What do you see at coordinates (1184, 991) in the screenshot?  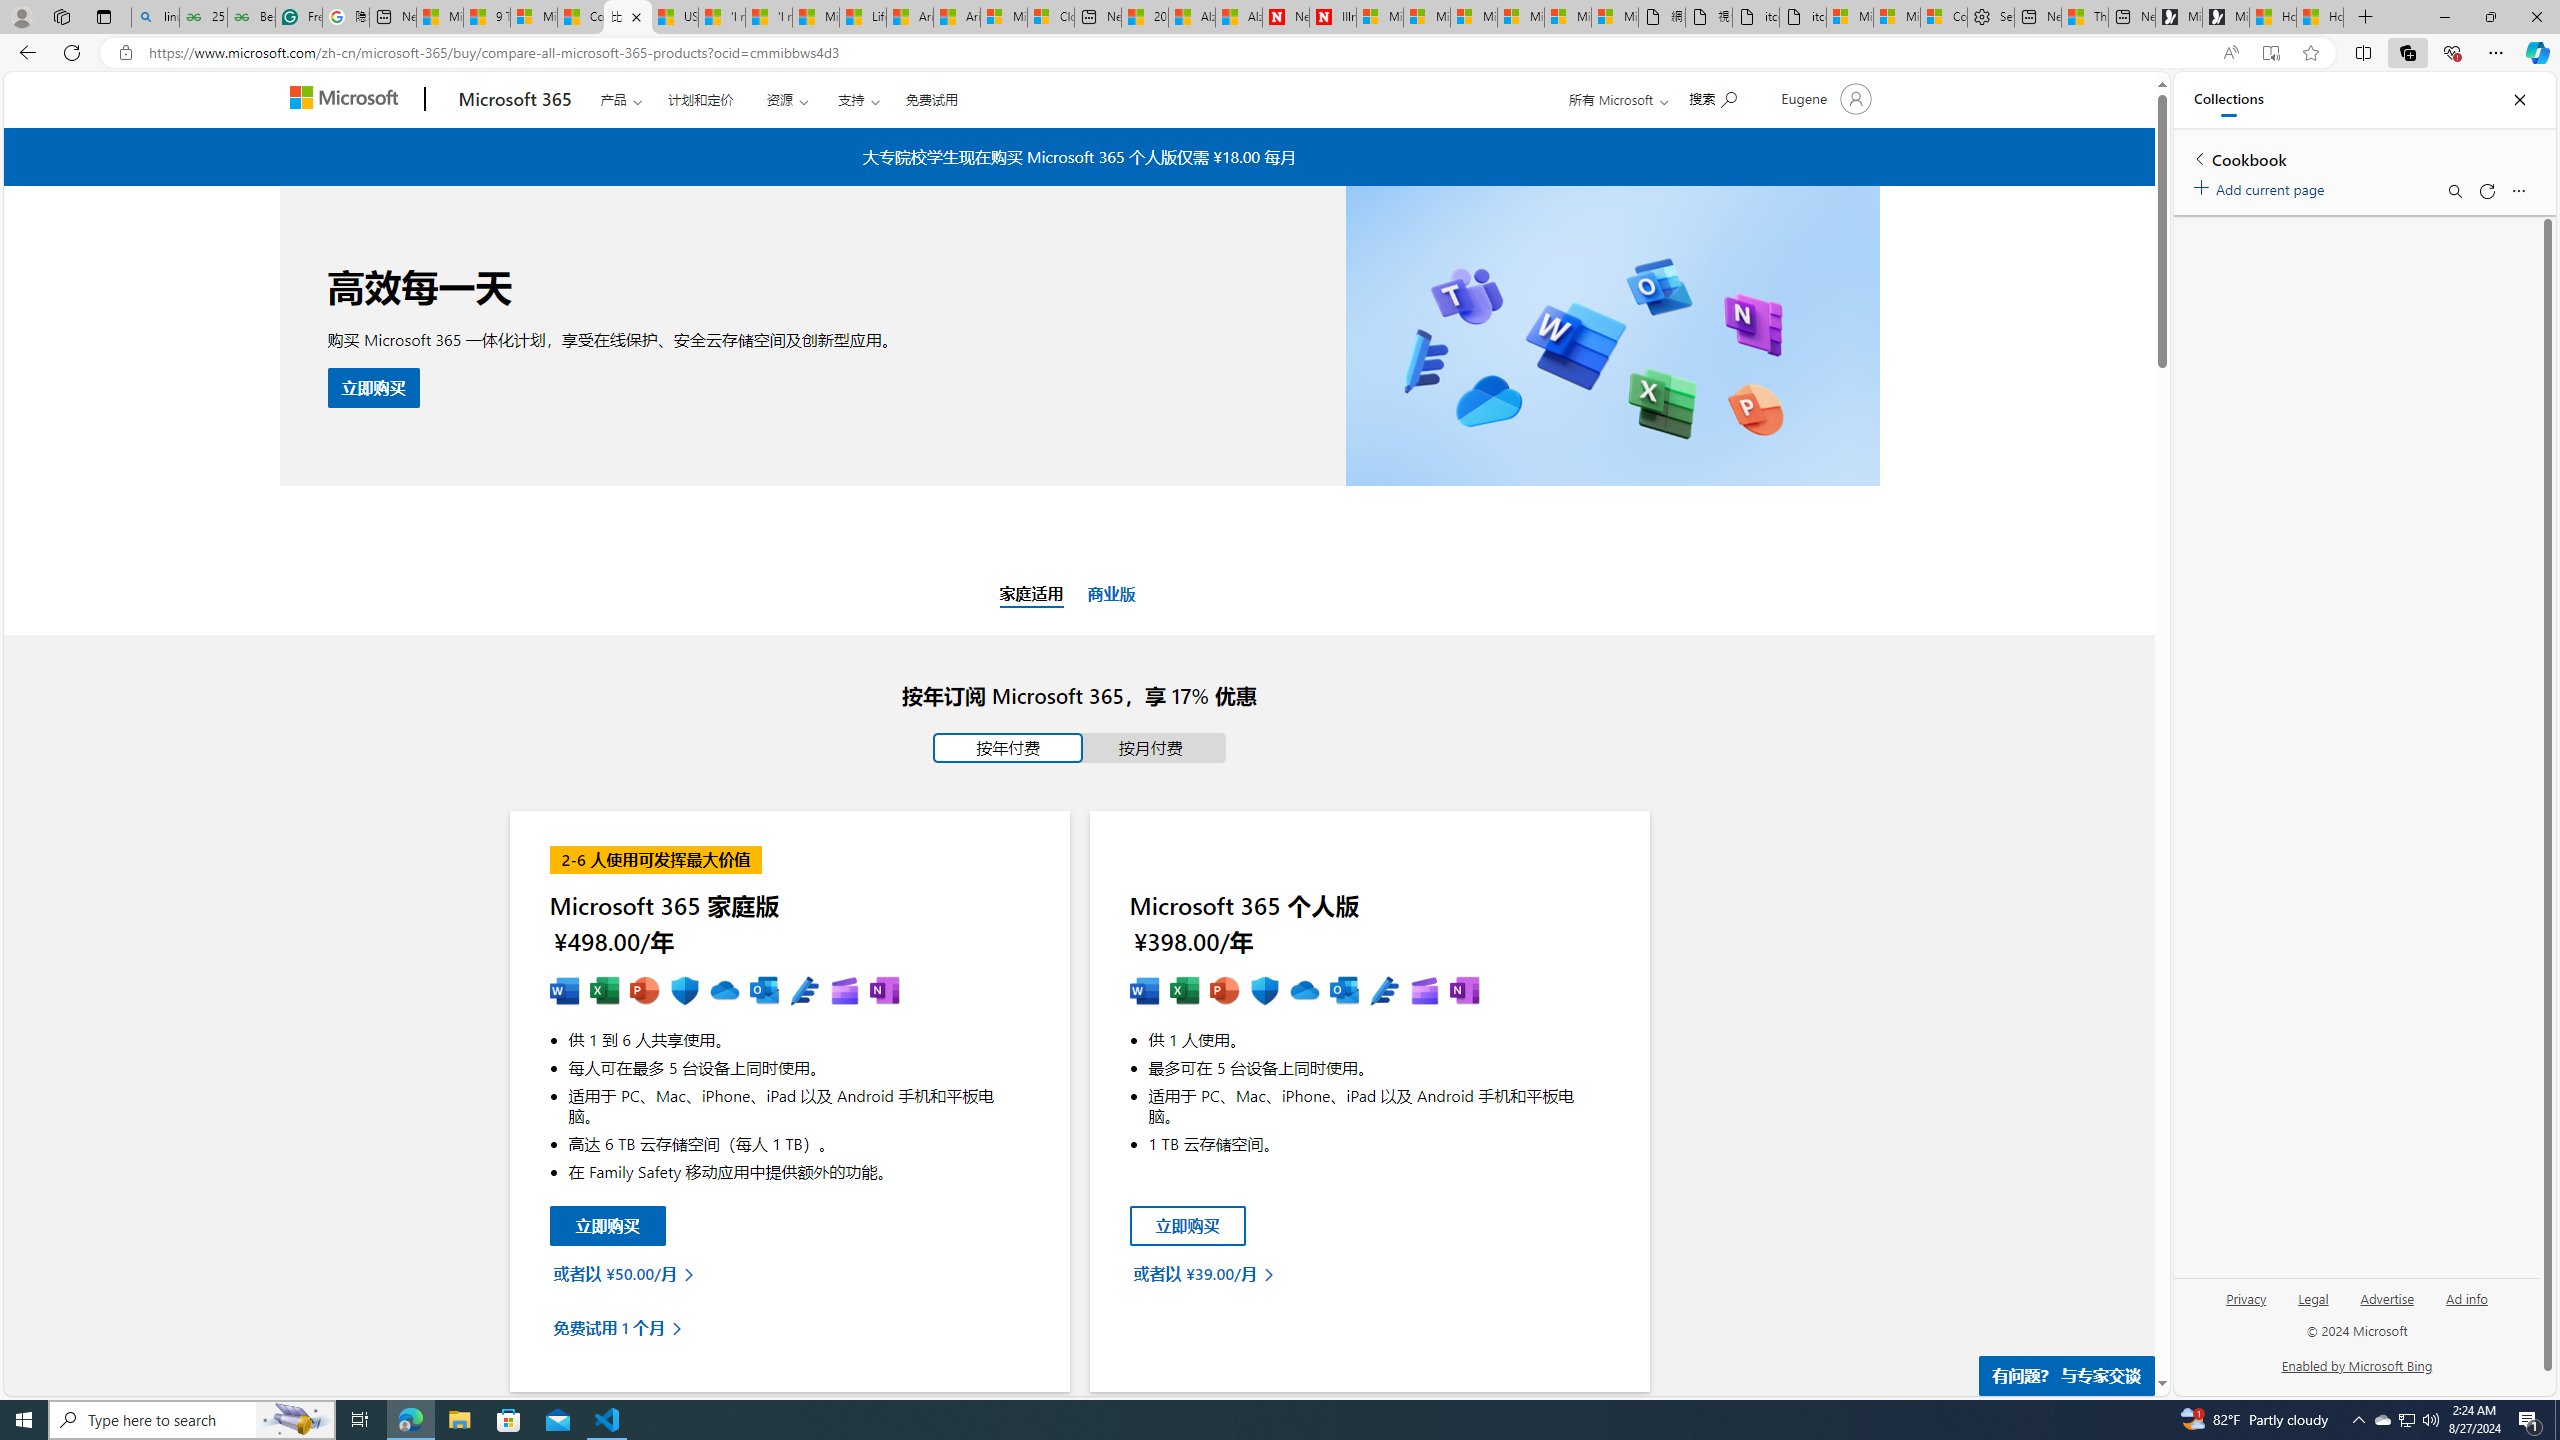 I see `MS Excel` at bounding box center [1184, 991].